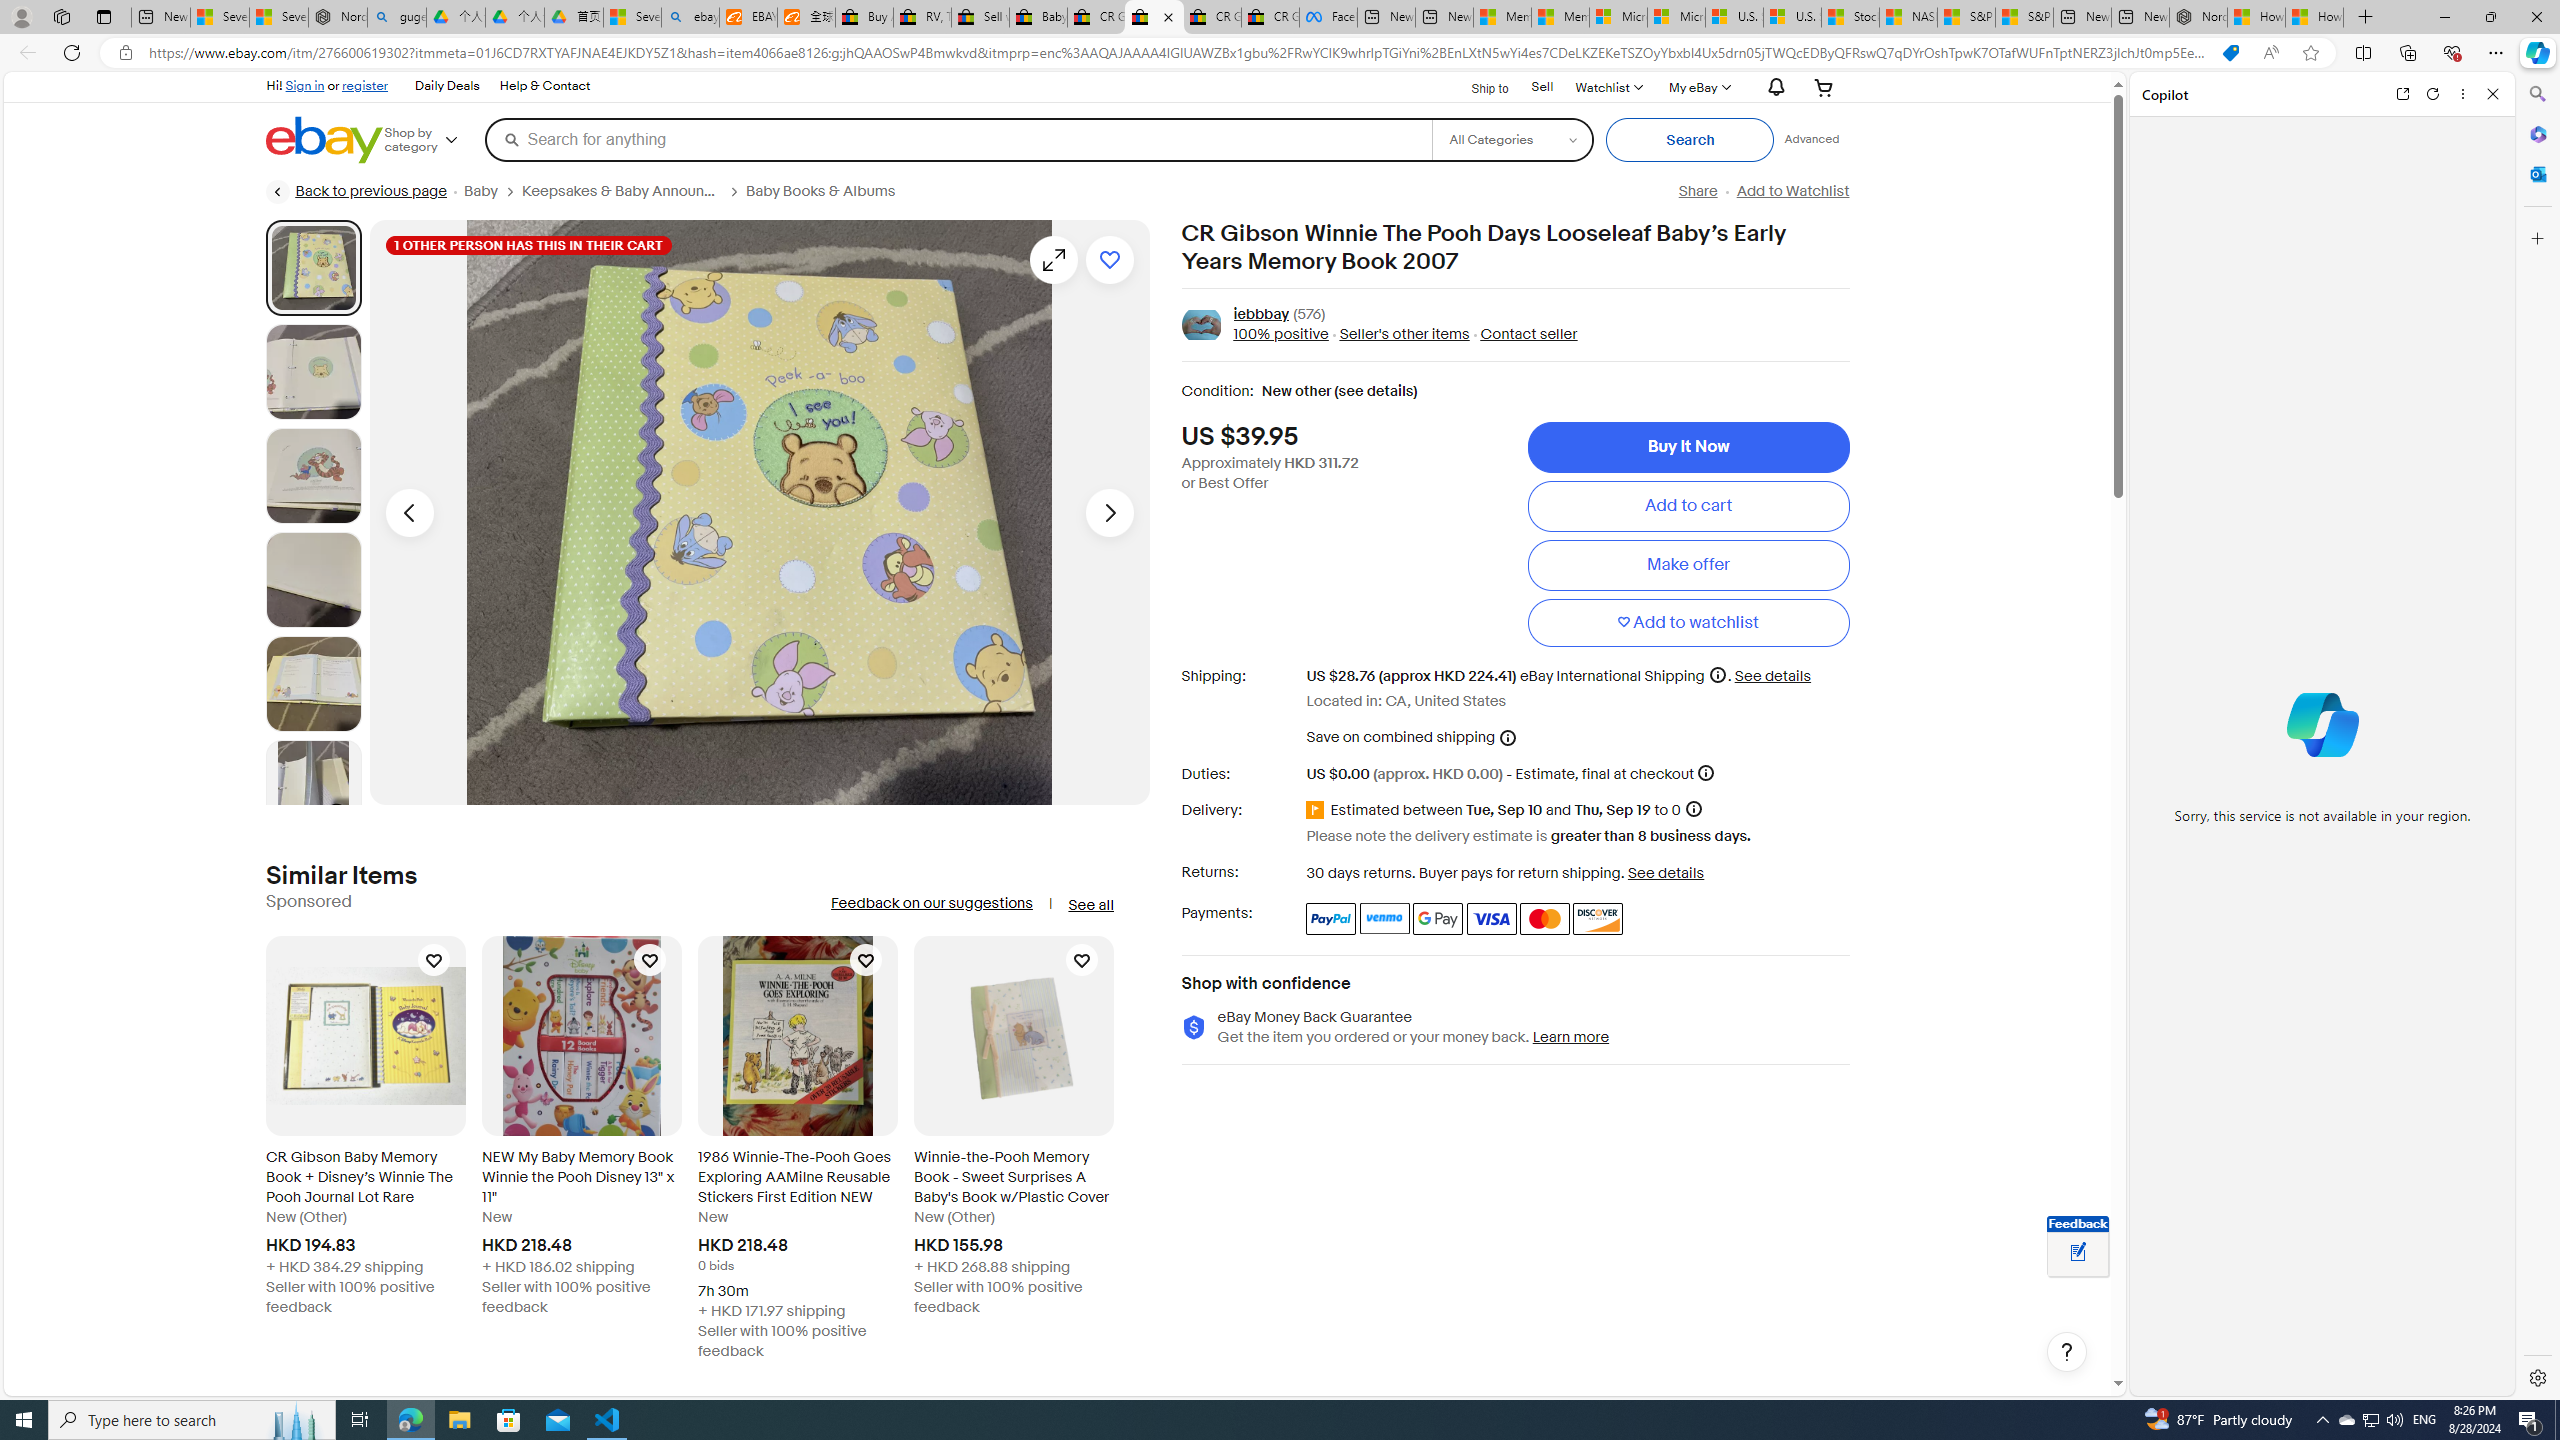 This screenshot has height=1440, width=2560. Describe the element at coordinates (1688, 564) in the screenshot. I see `Make offer` at that location.